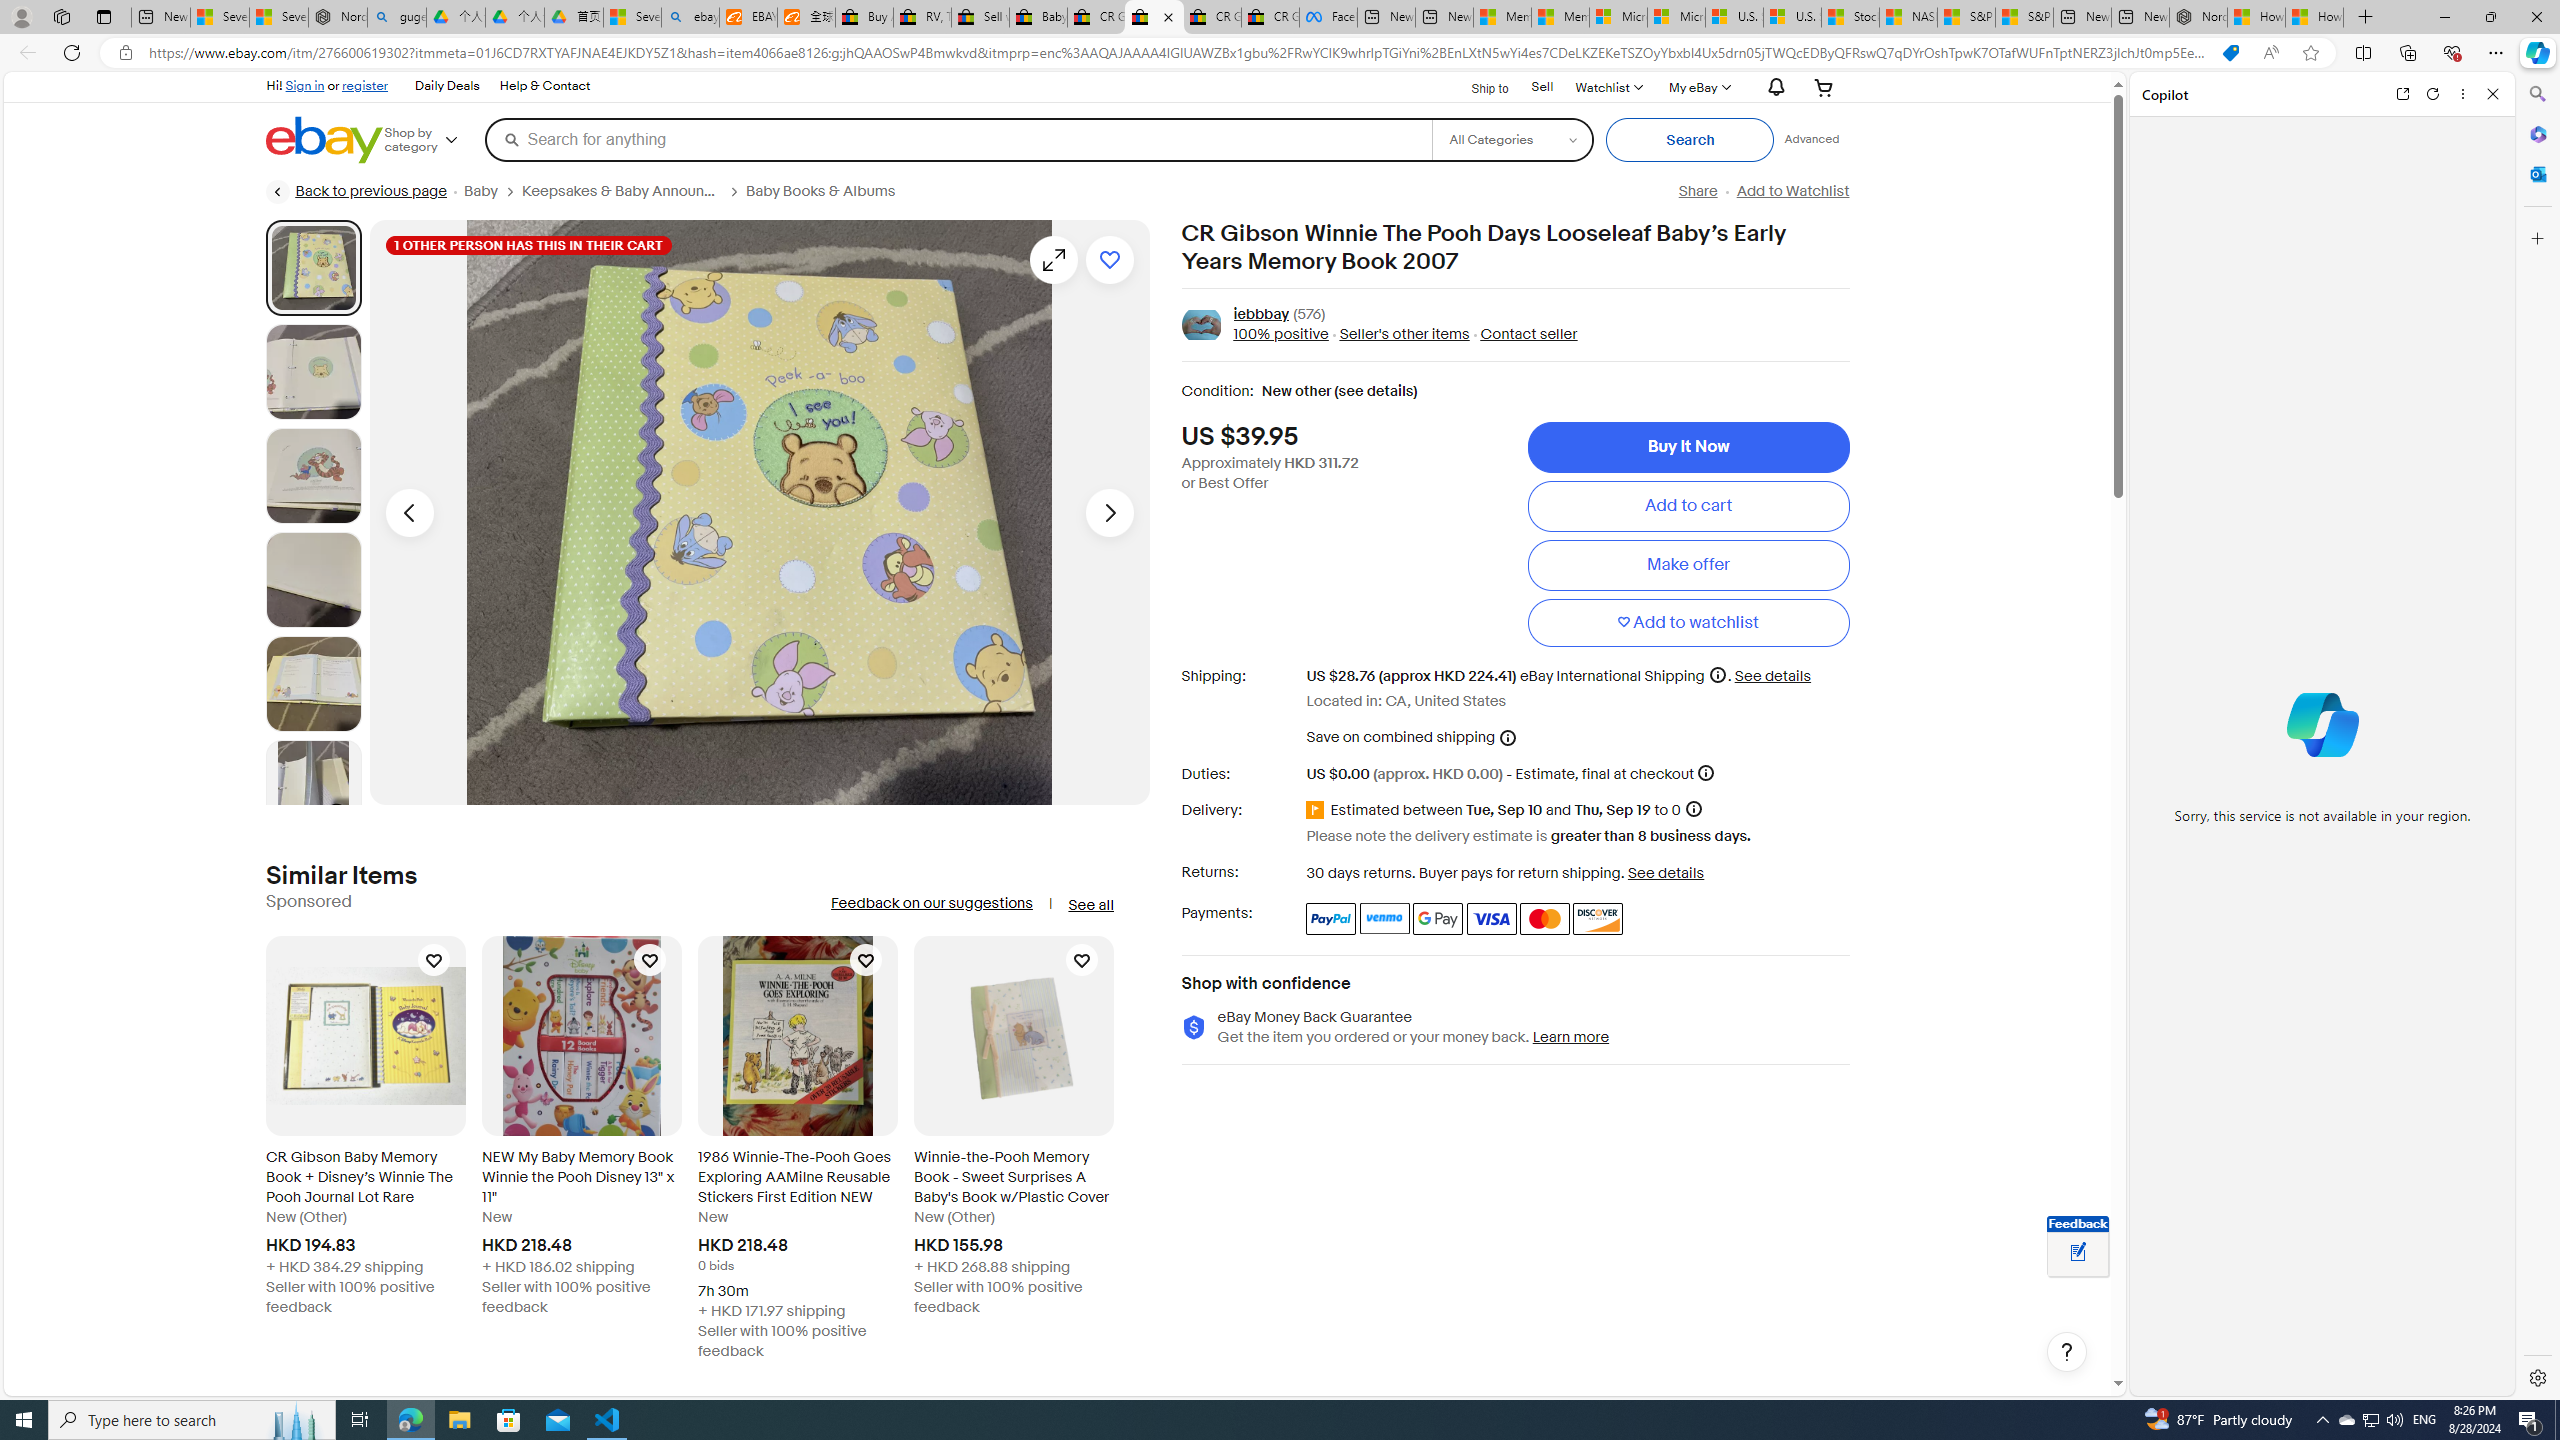 This screenshot has height=1440, width=2560. Describe the element at coordinates (1688, 564) in the screenshot. I see `Make offer` at that location.